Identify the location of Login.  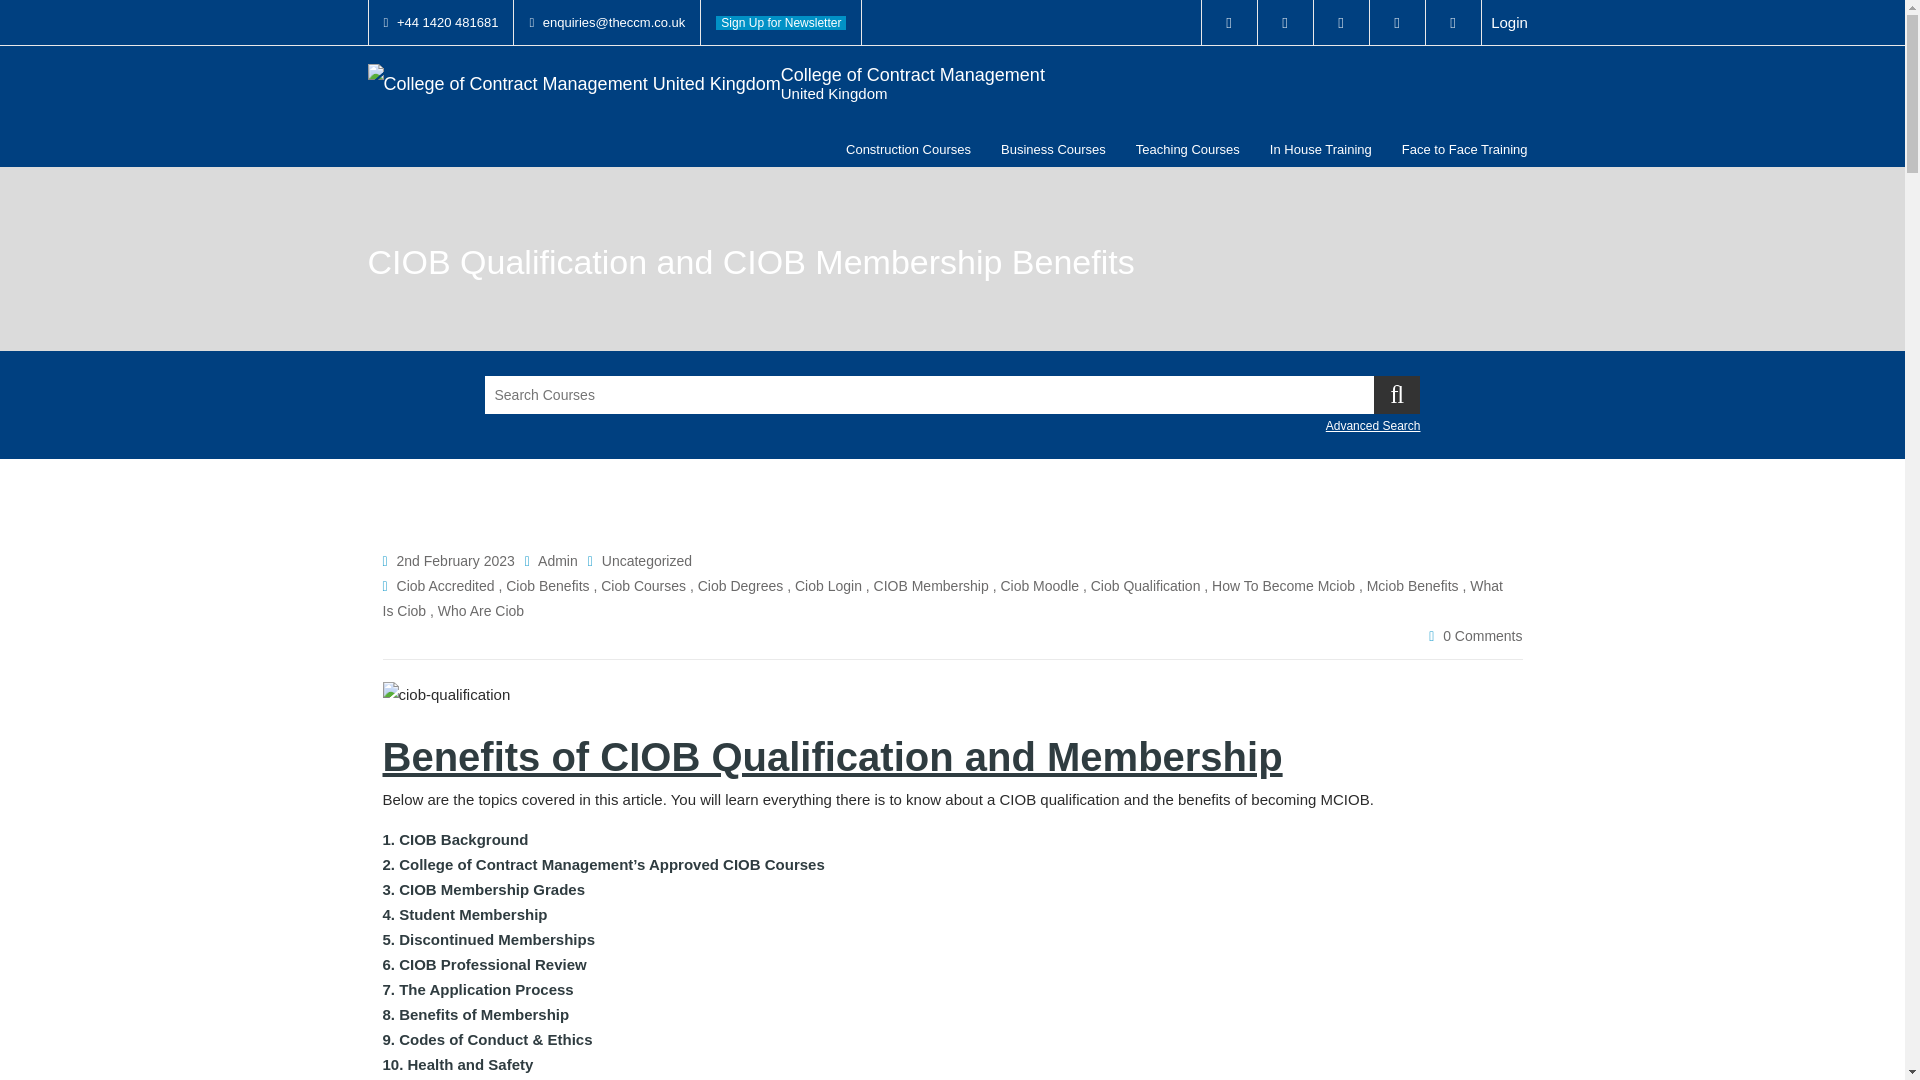
(781, 23).